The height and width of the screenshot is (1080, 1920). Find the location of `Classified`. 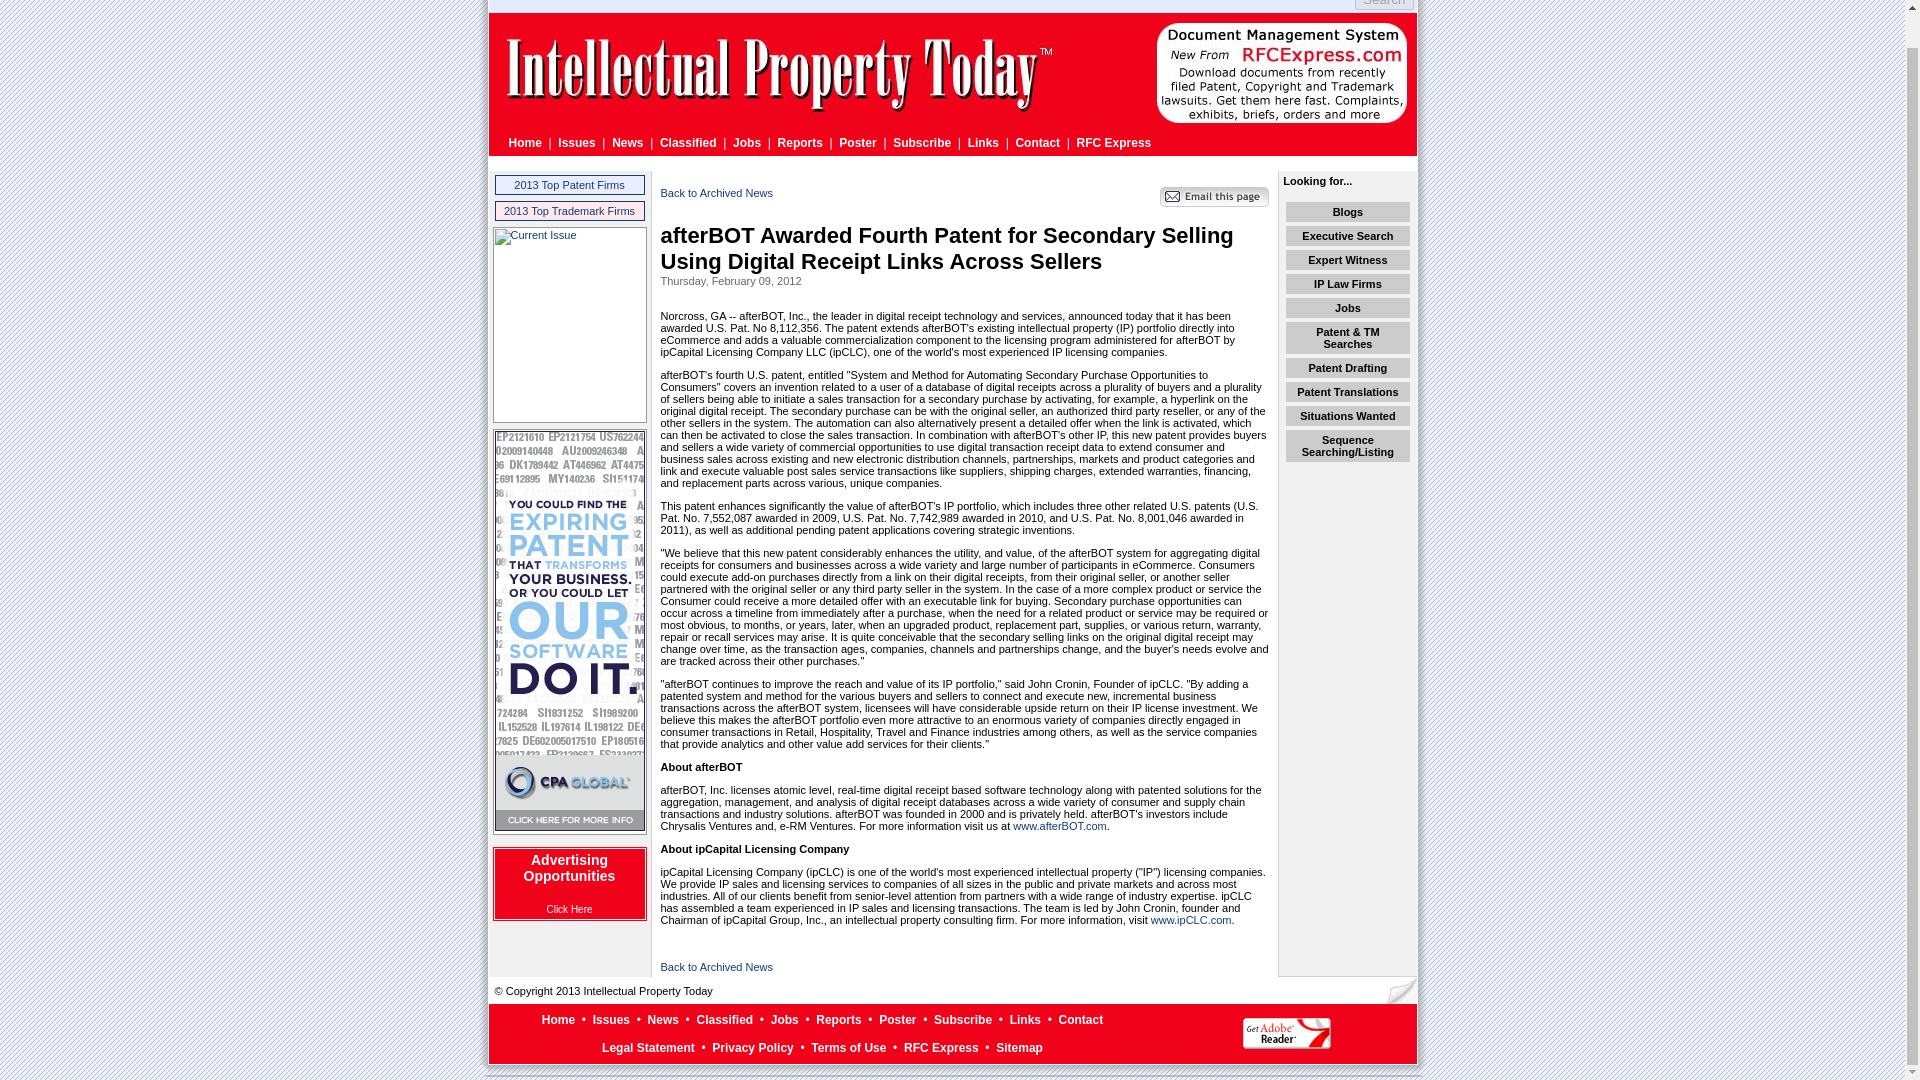

Classified is located at coordinates (724, 1020).